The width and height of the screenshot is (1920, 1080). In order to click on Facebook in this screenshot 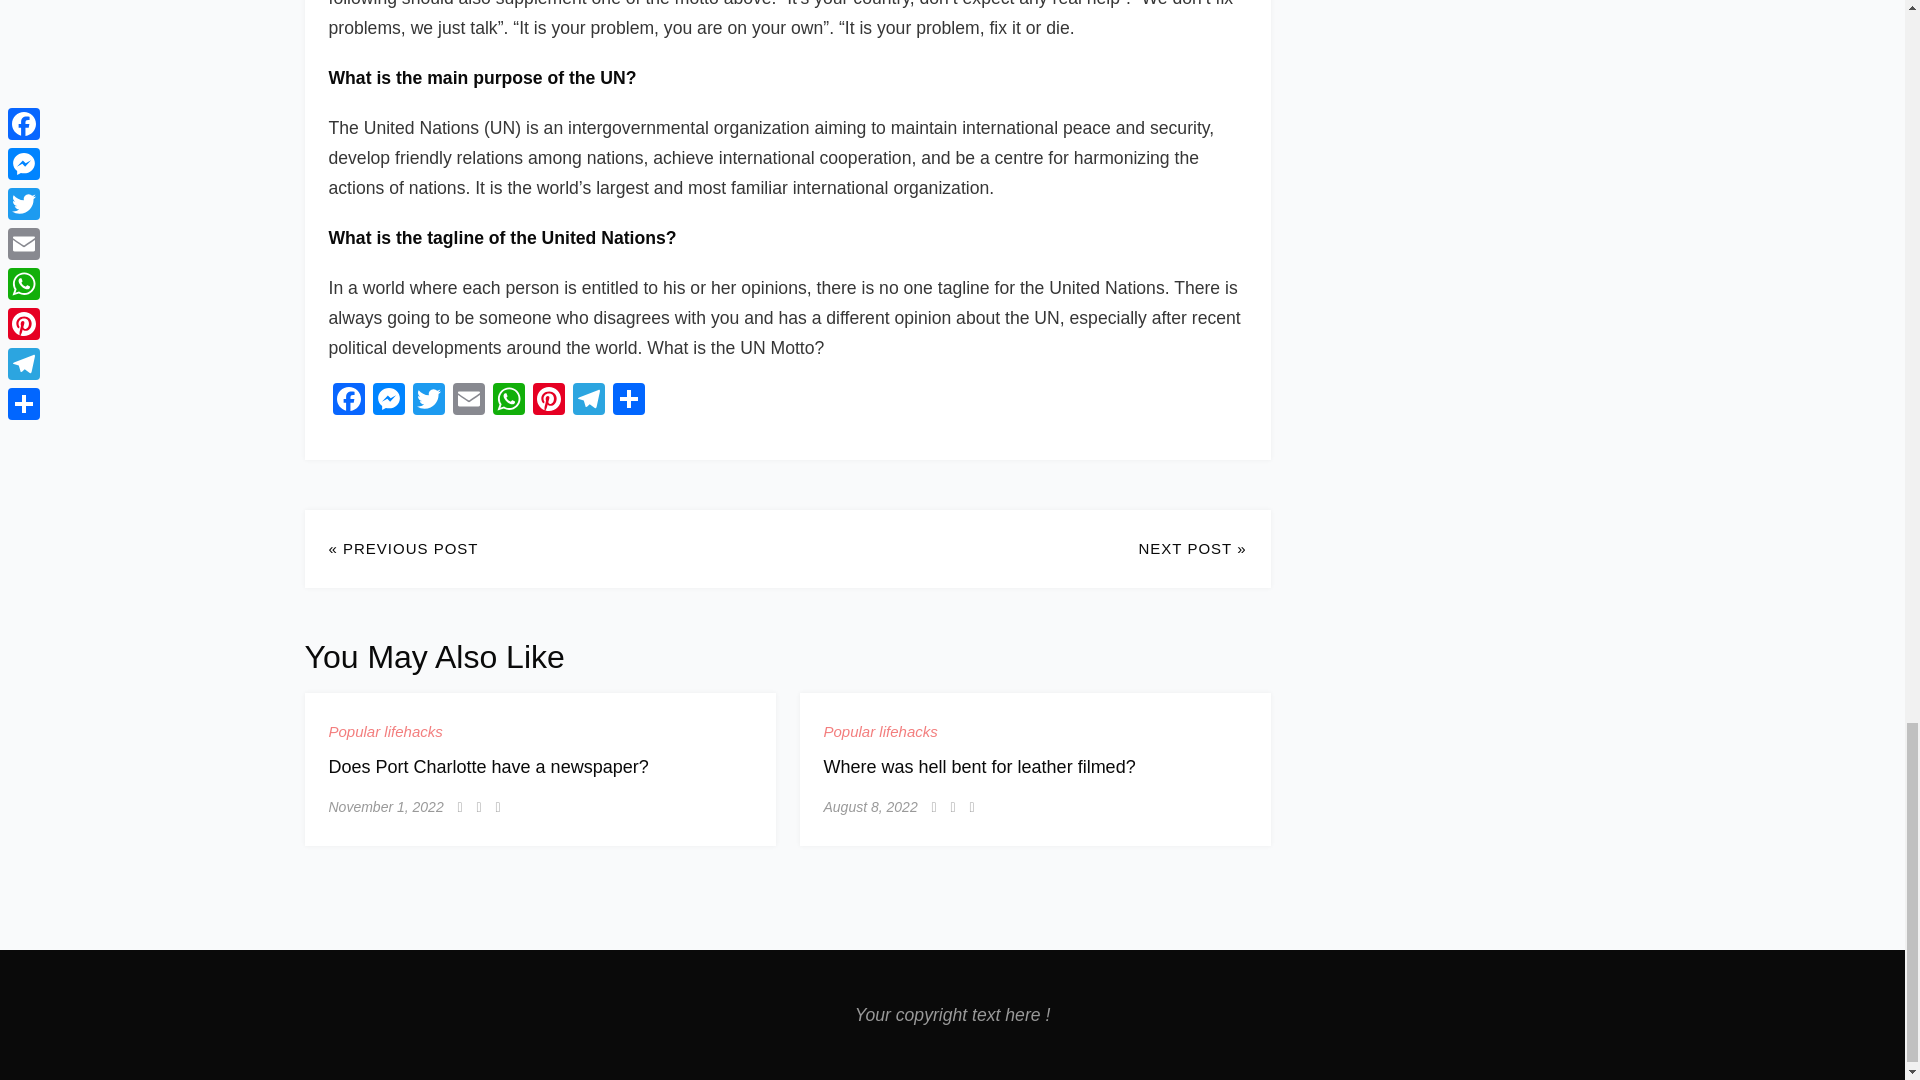, I will do `click(348, 402)`.